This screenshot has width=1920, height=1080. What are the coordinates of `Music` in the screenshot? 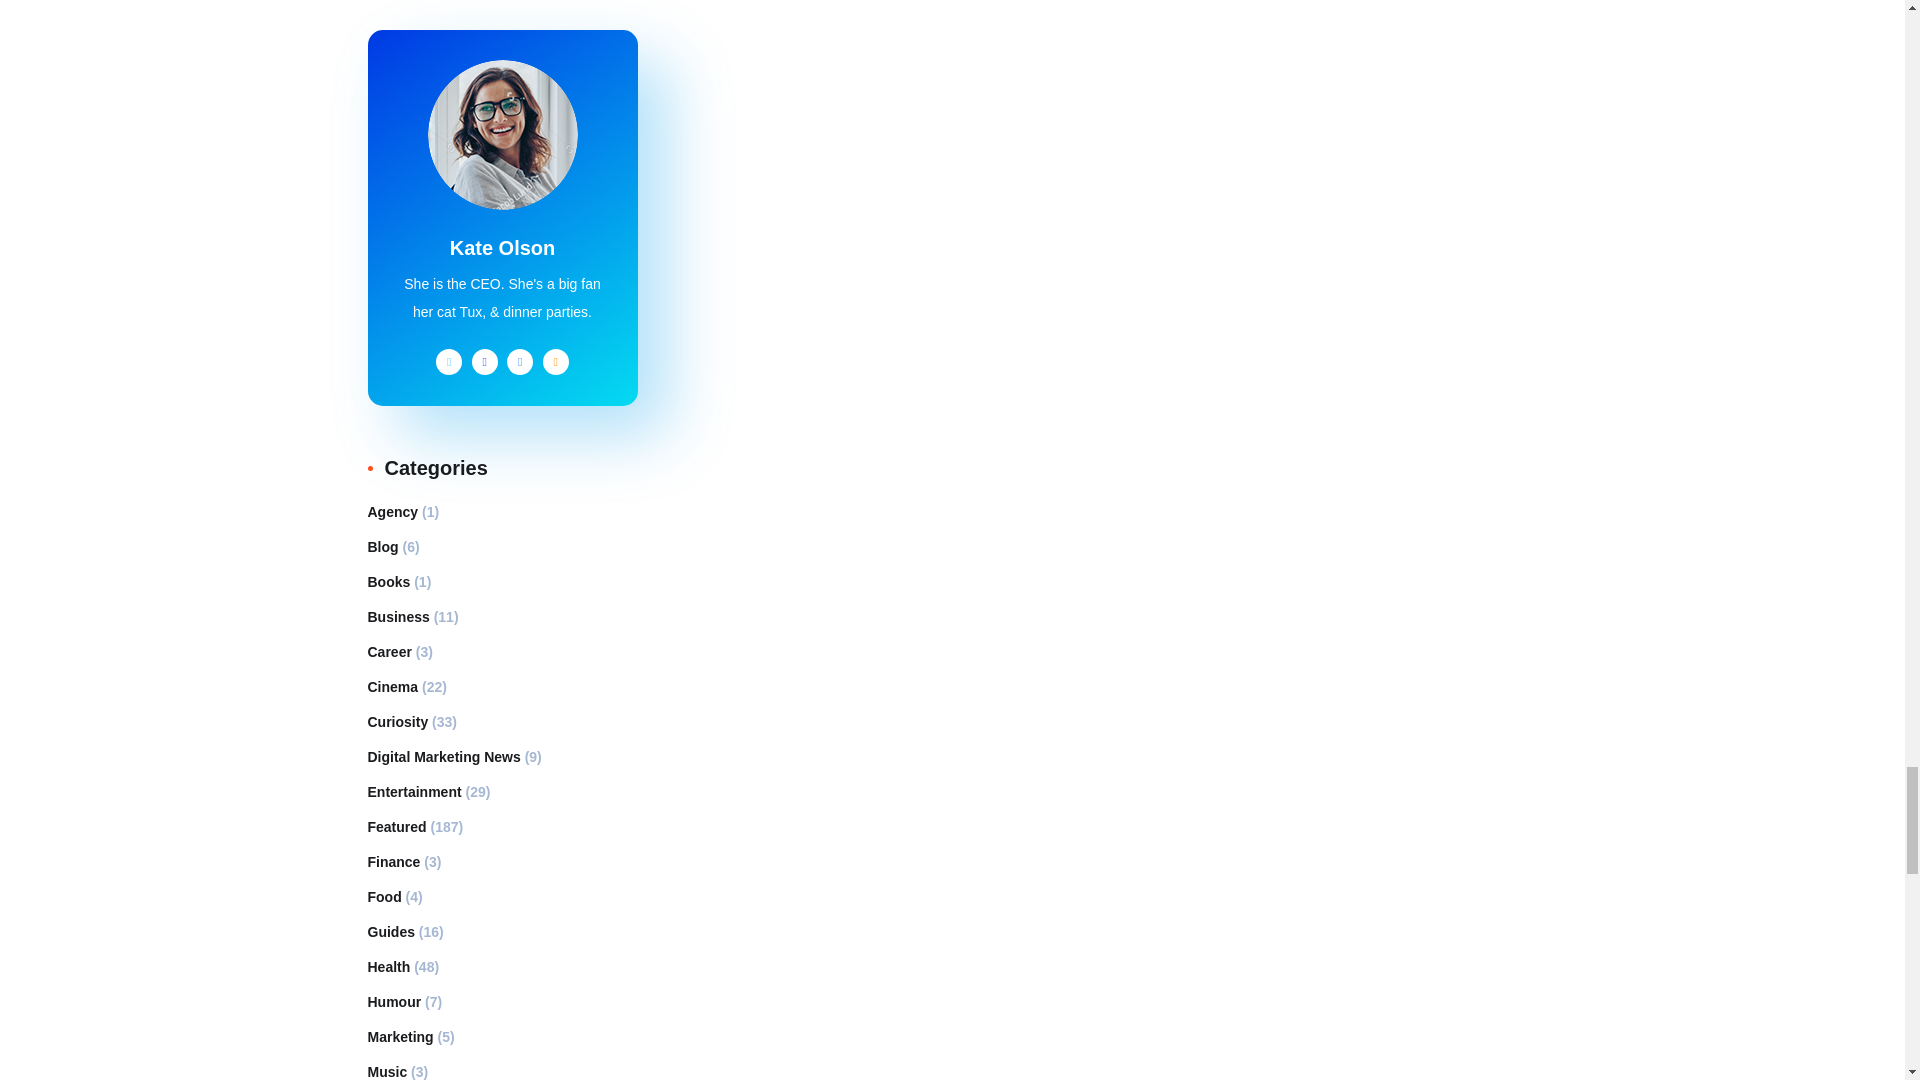 It's located at (388, 1070).